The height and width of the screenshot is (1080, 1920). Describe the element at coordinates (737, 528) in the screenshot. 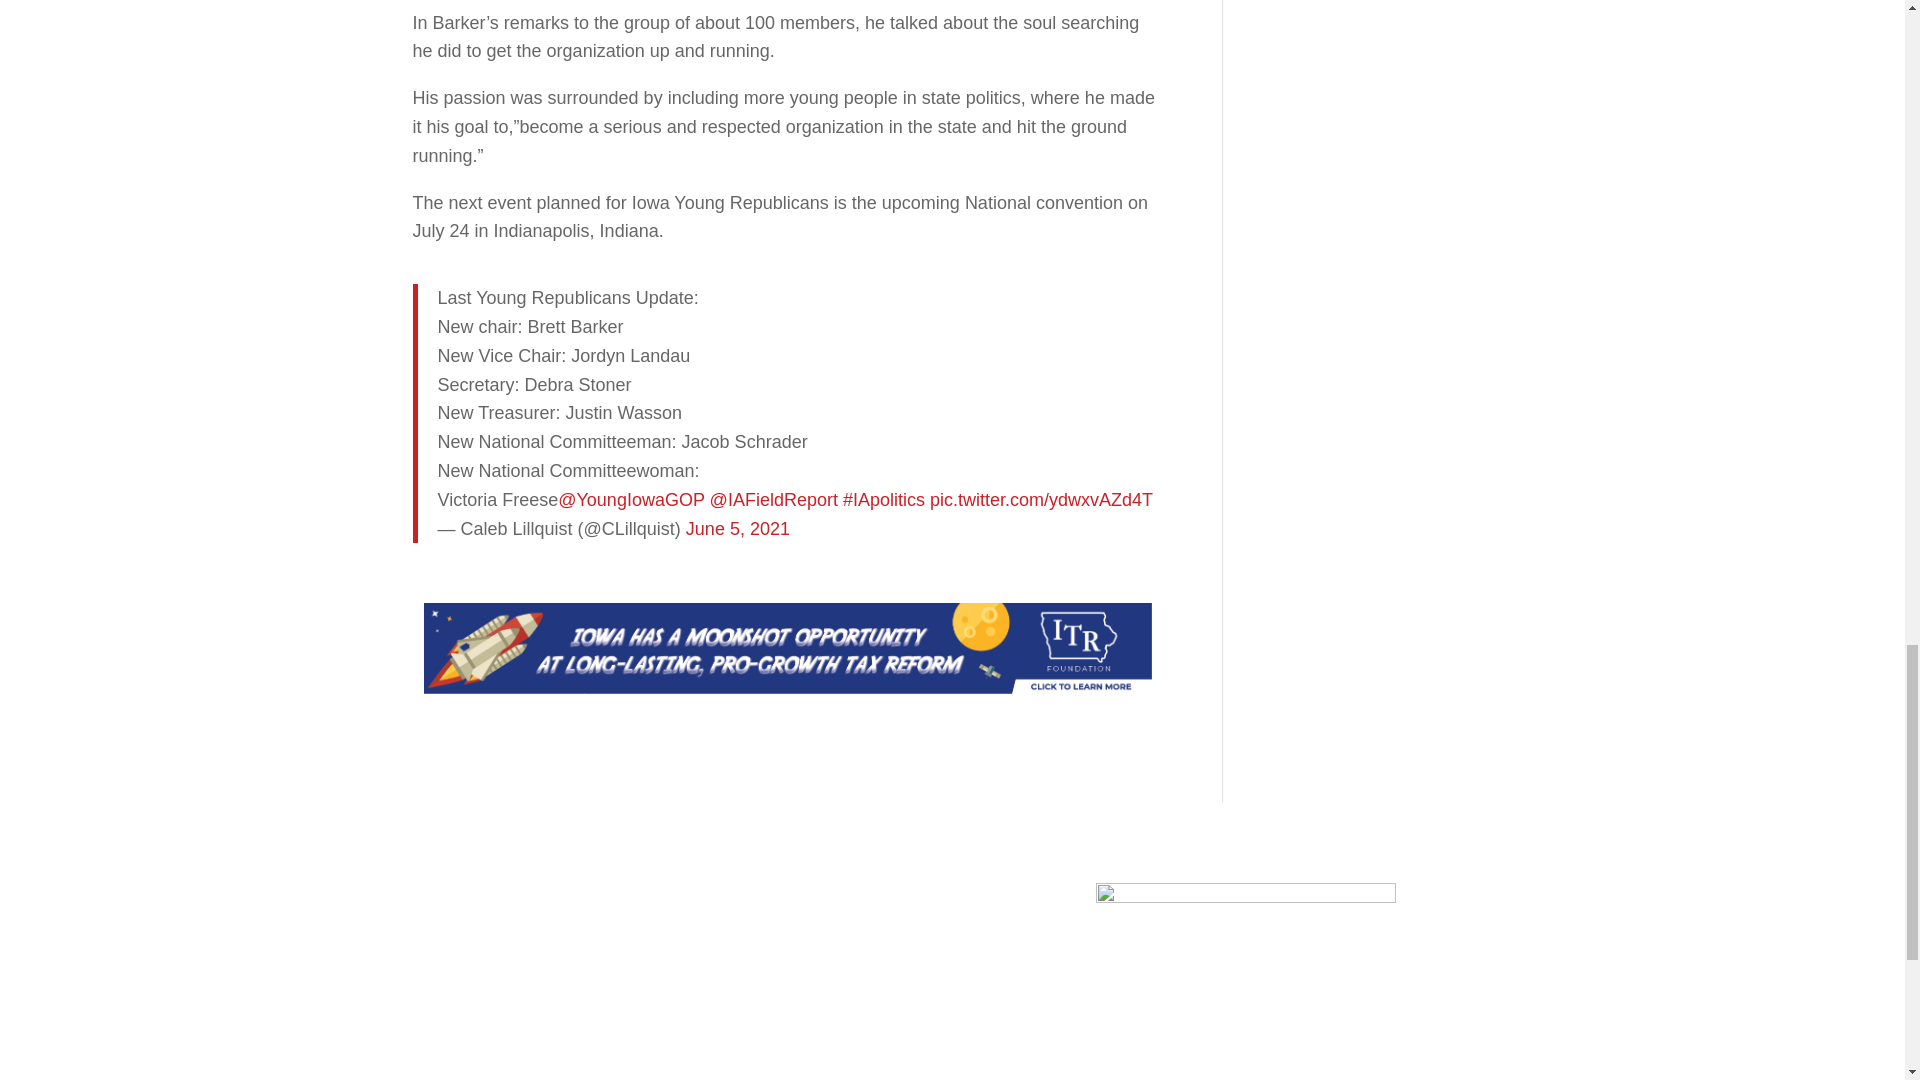

I see `June 5, 2021` at that location.